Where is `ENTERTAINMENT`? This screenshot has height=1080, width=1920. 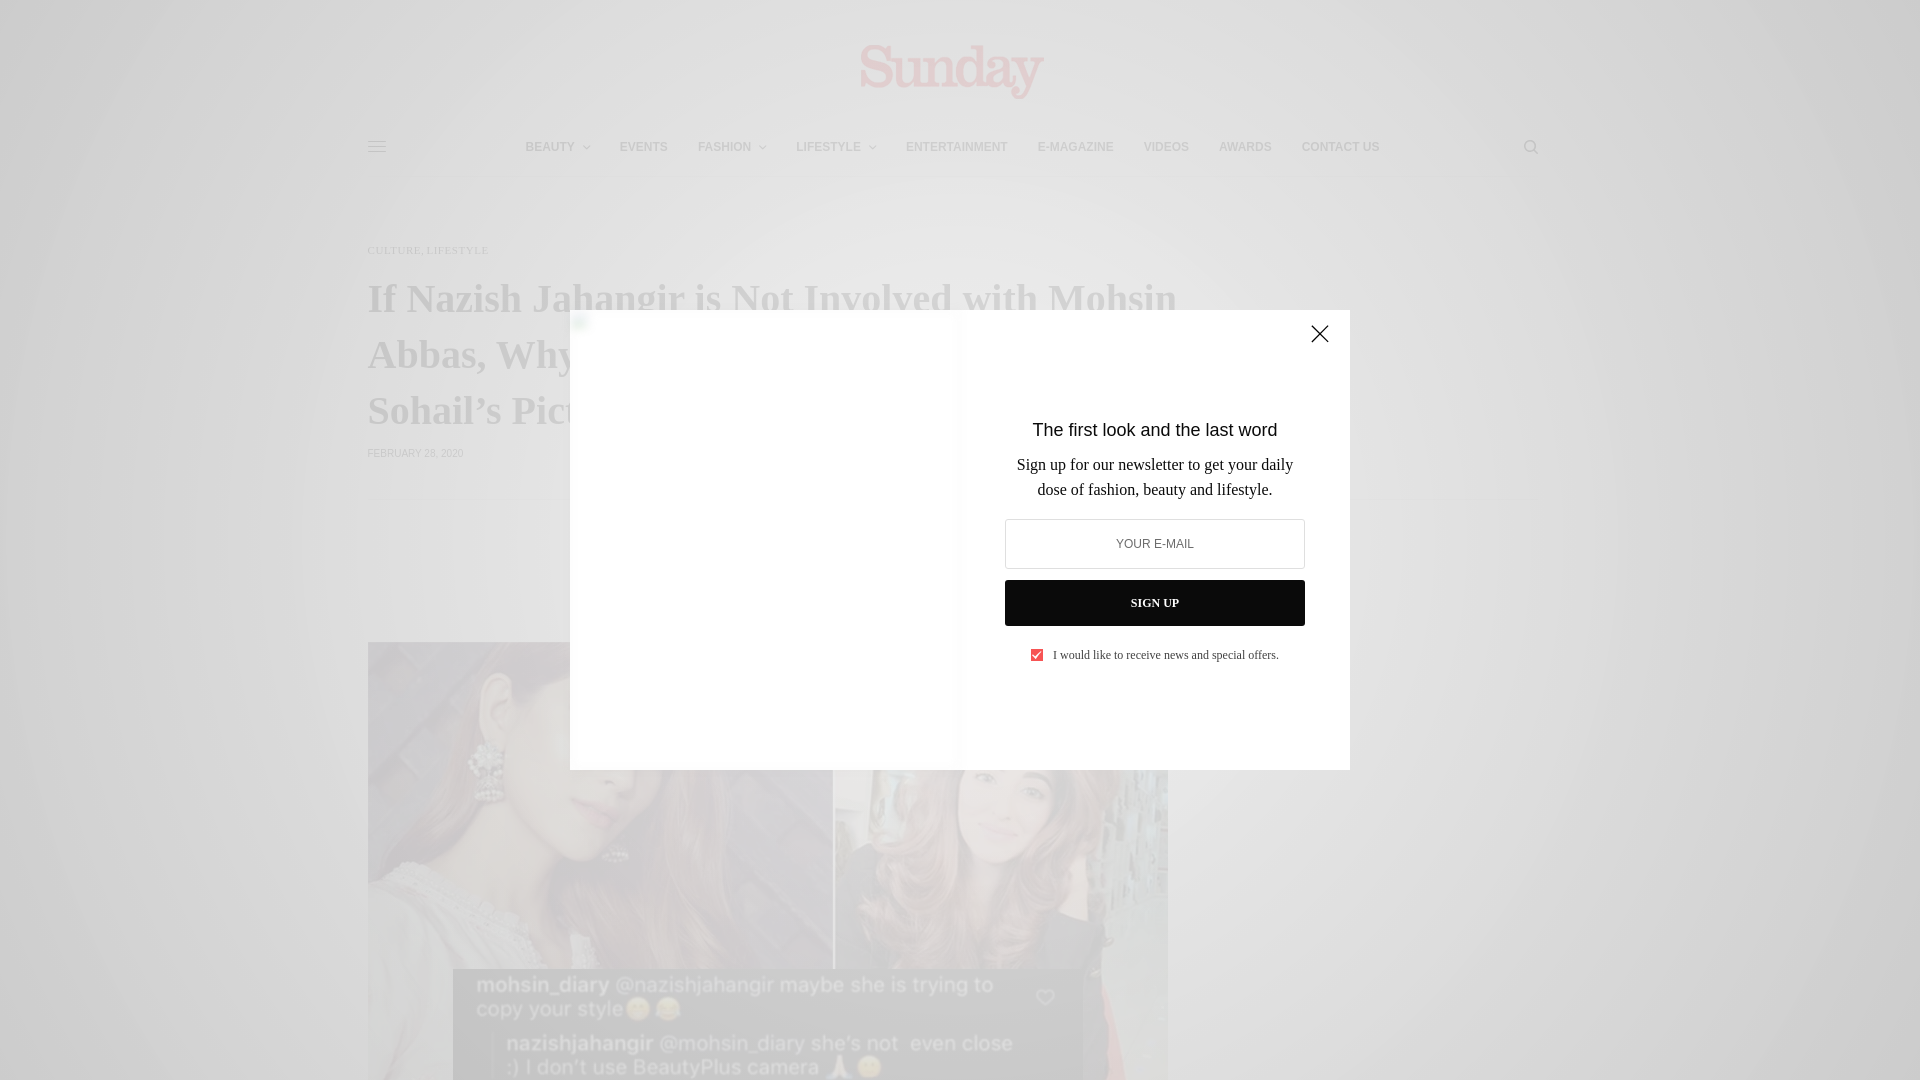
ENTERTAINMENT is located at coordinates (957, 146).